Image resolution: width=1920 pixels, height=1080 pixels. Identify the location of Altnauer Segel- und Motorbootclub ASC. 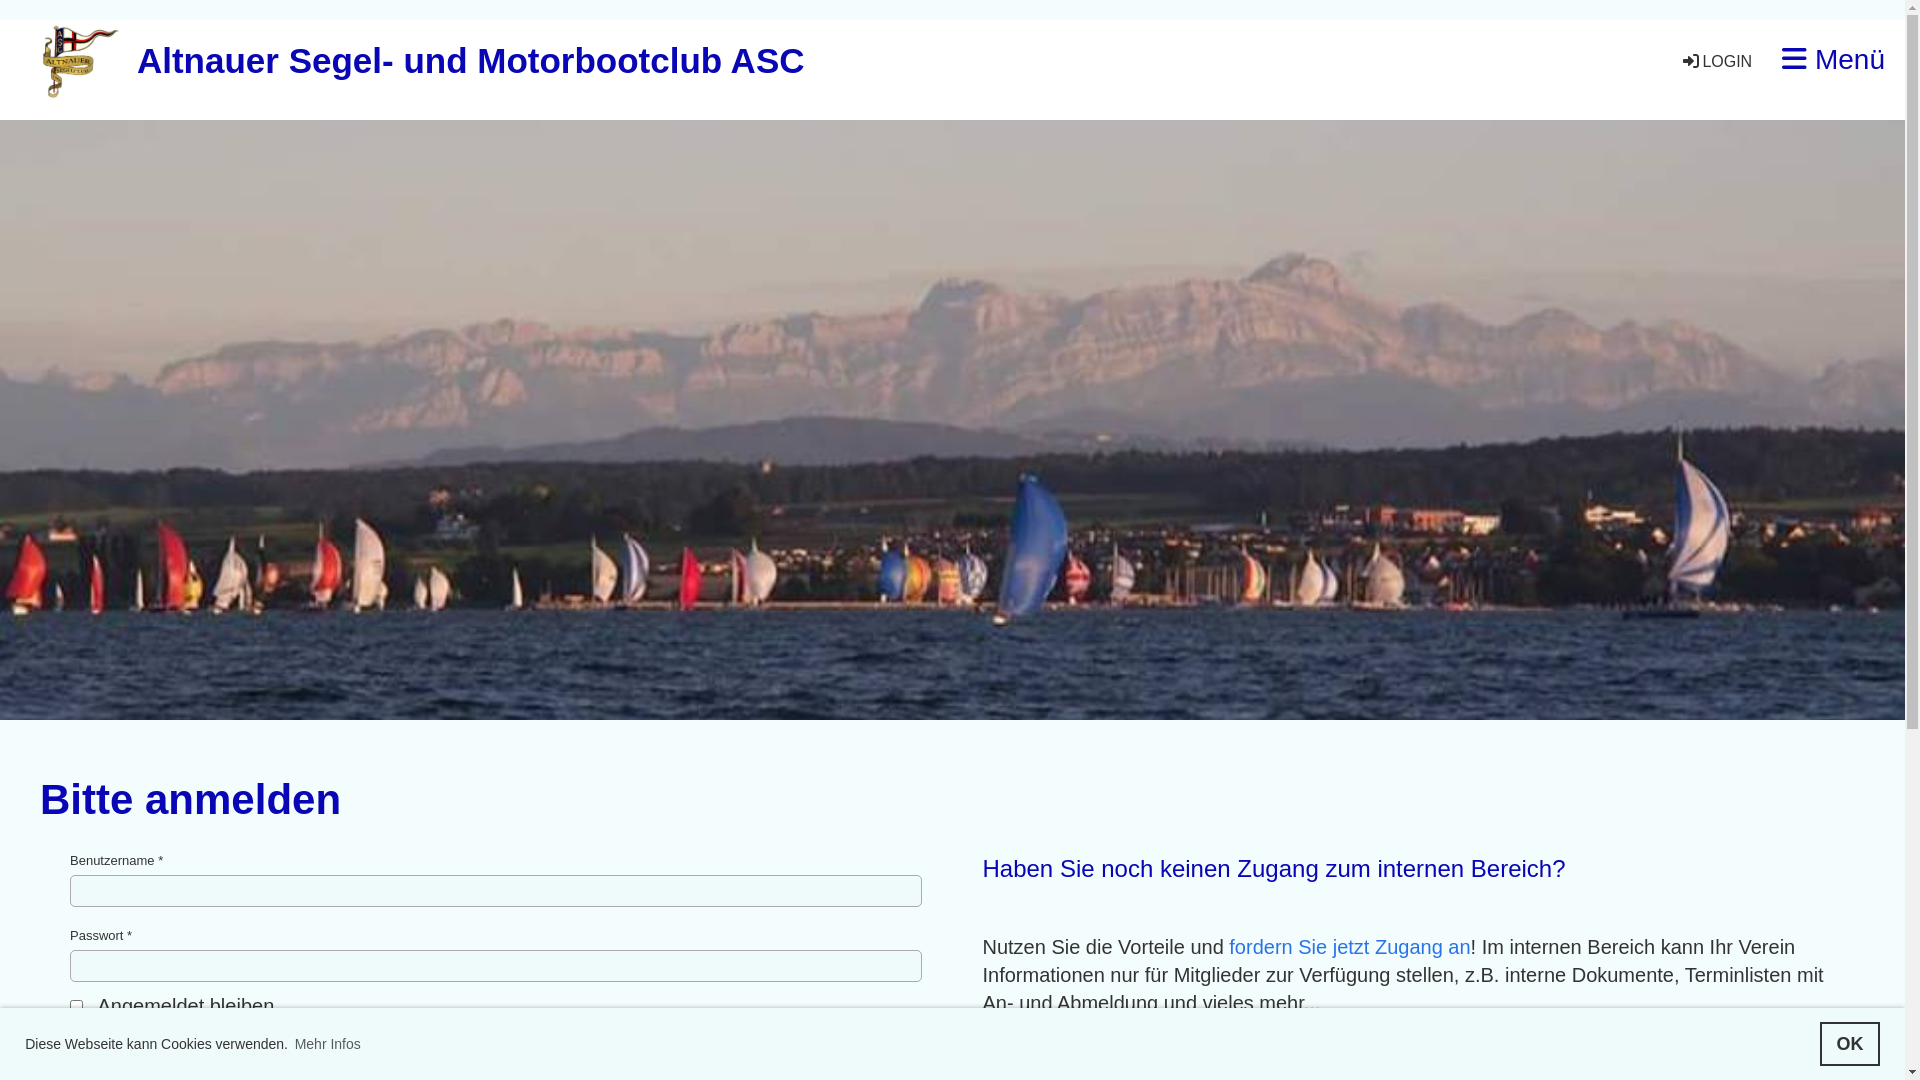
(471, 60).